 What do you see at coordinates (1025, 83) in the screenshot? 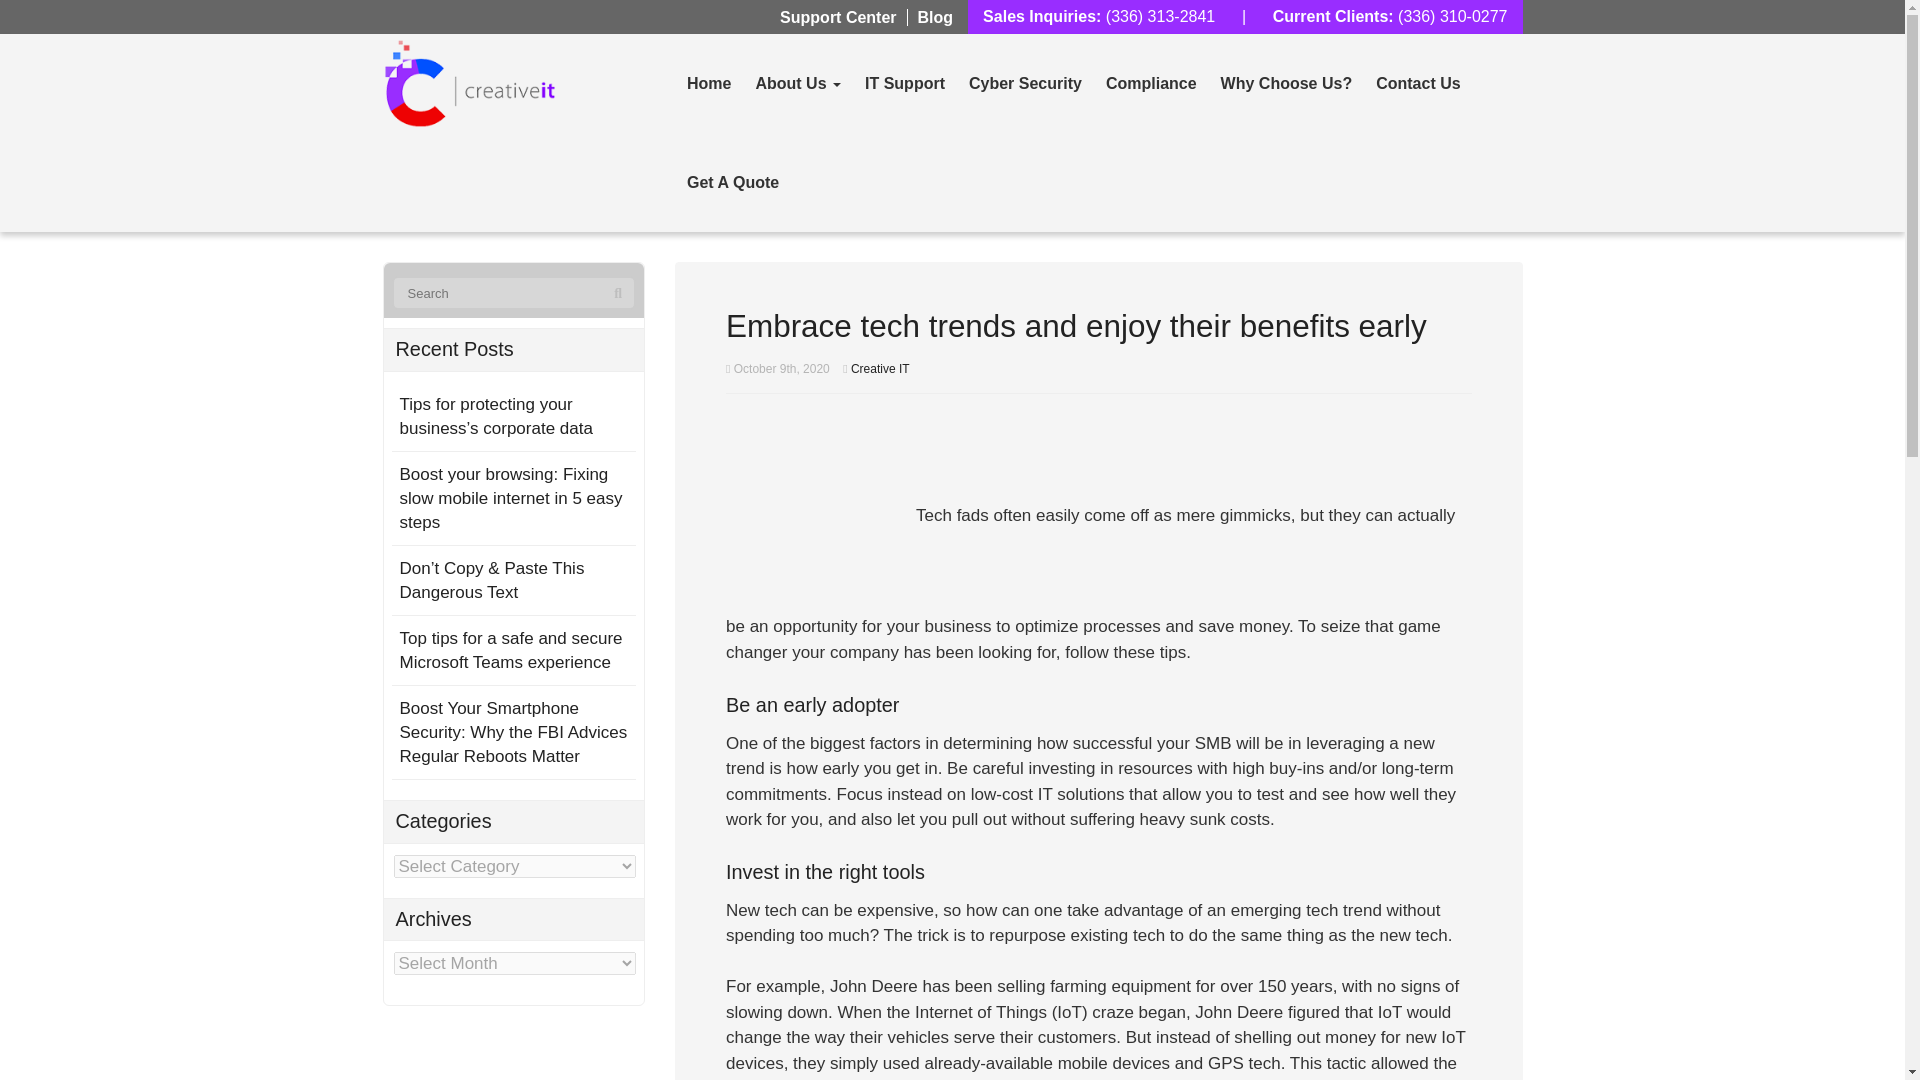
I see `Cyber Security` at bounding box center [1025, 83].